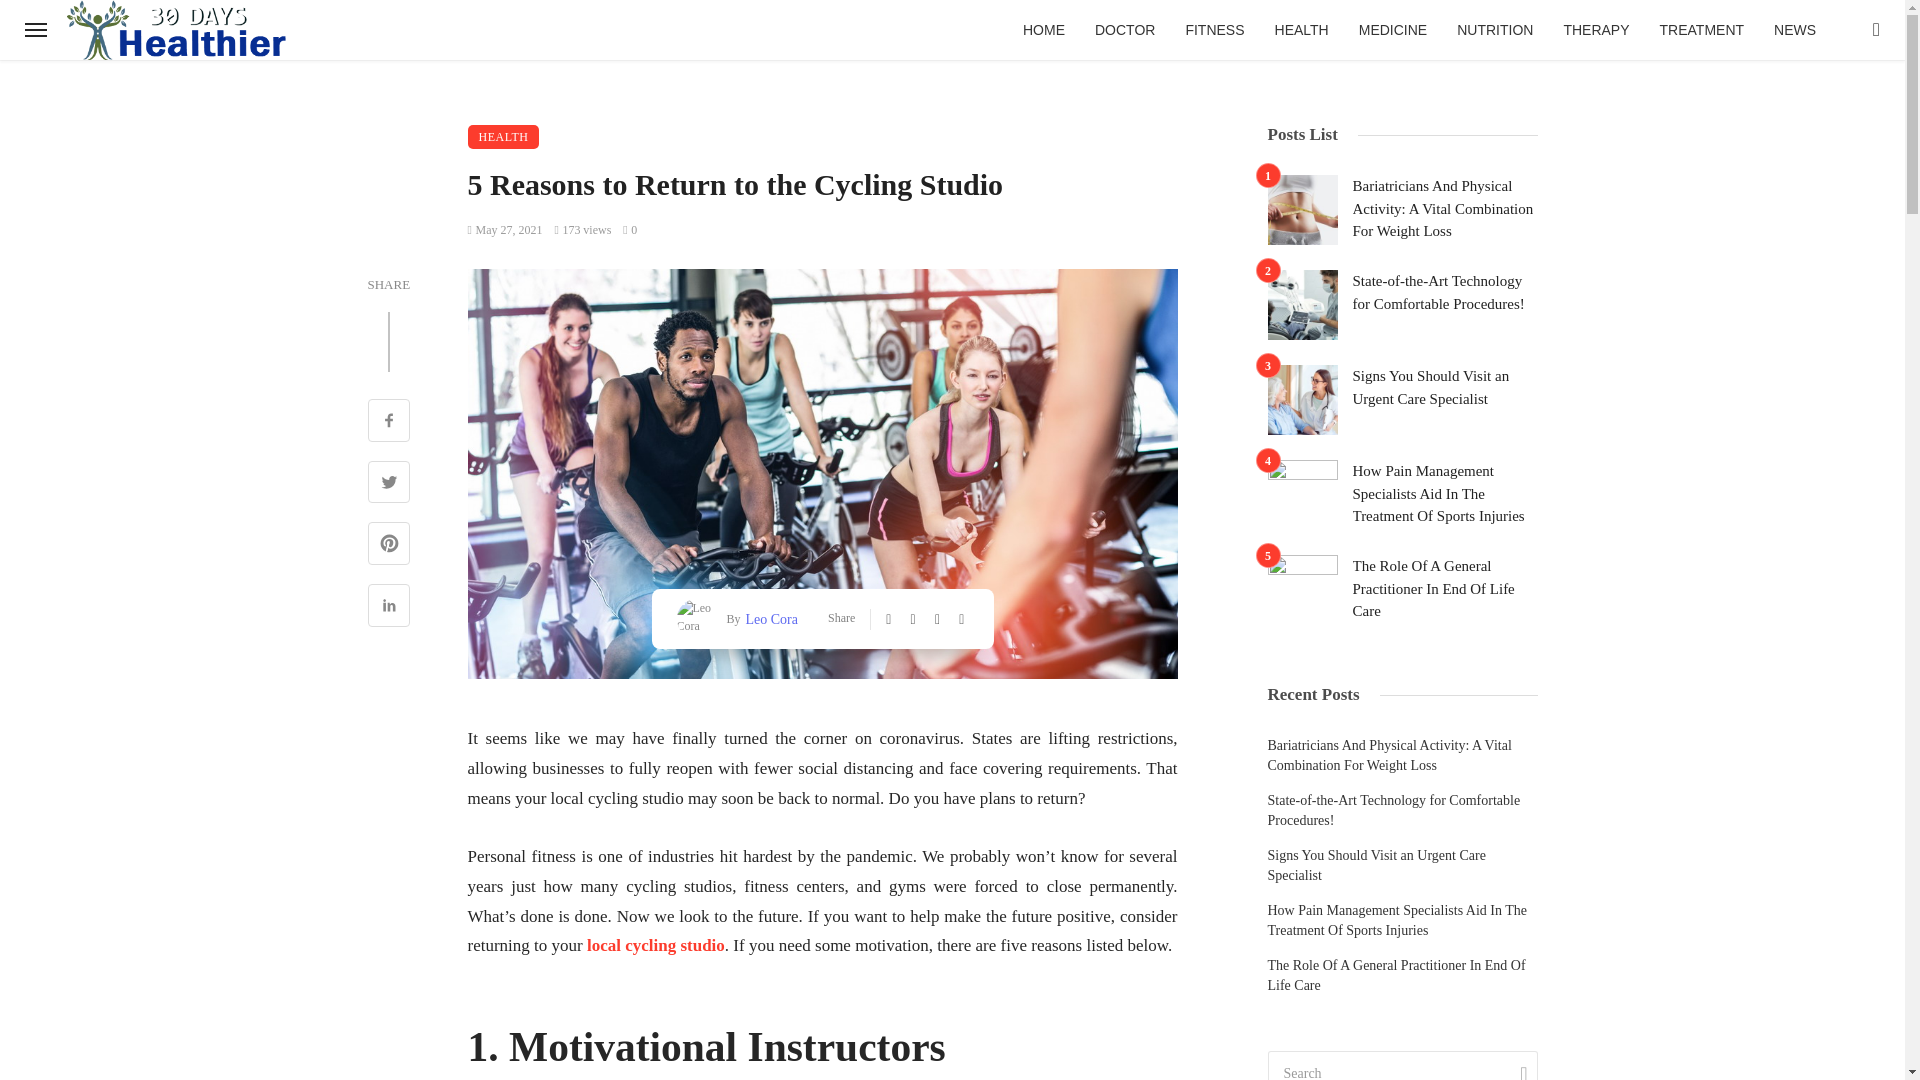 This screenshot has width=1920, height=1080. What do you see at coordinates (630, 229) in the screenshot?
I see `0` at bounding box center [630, 229].